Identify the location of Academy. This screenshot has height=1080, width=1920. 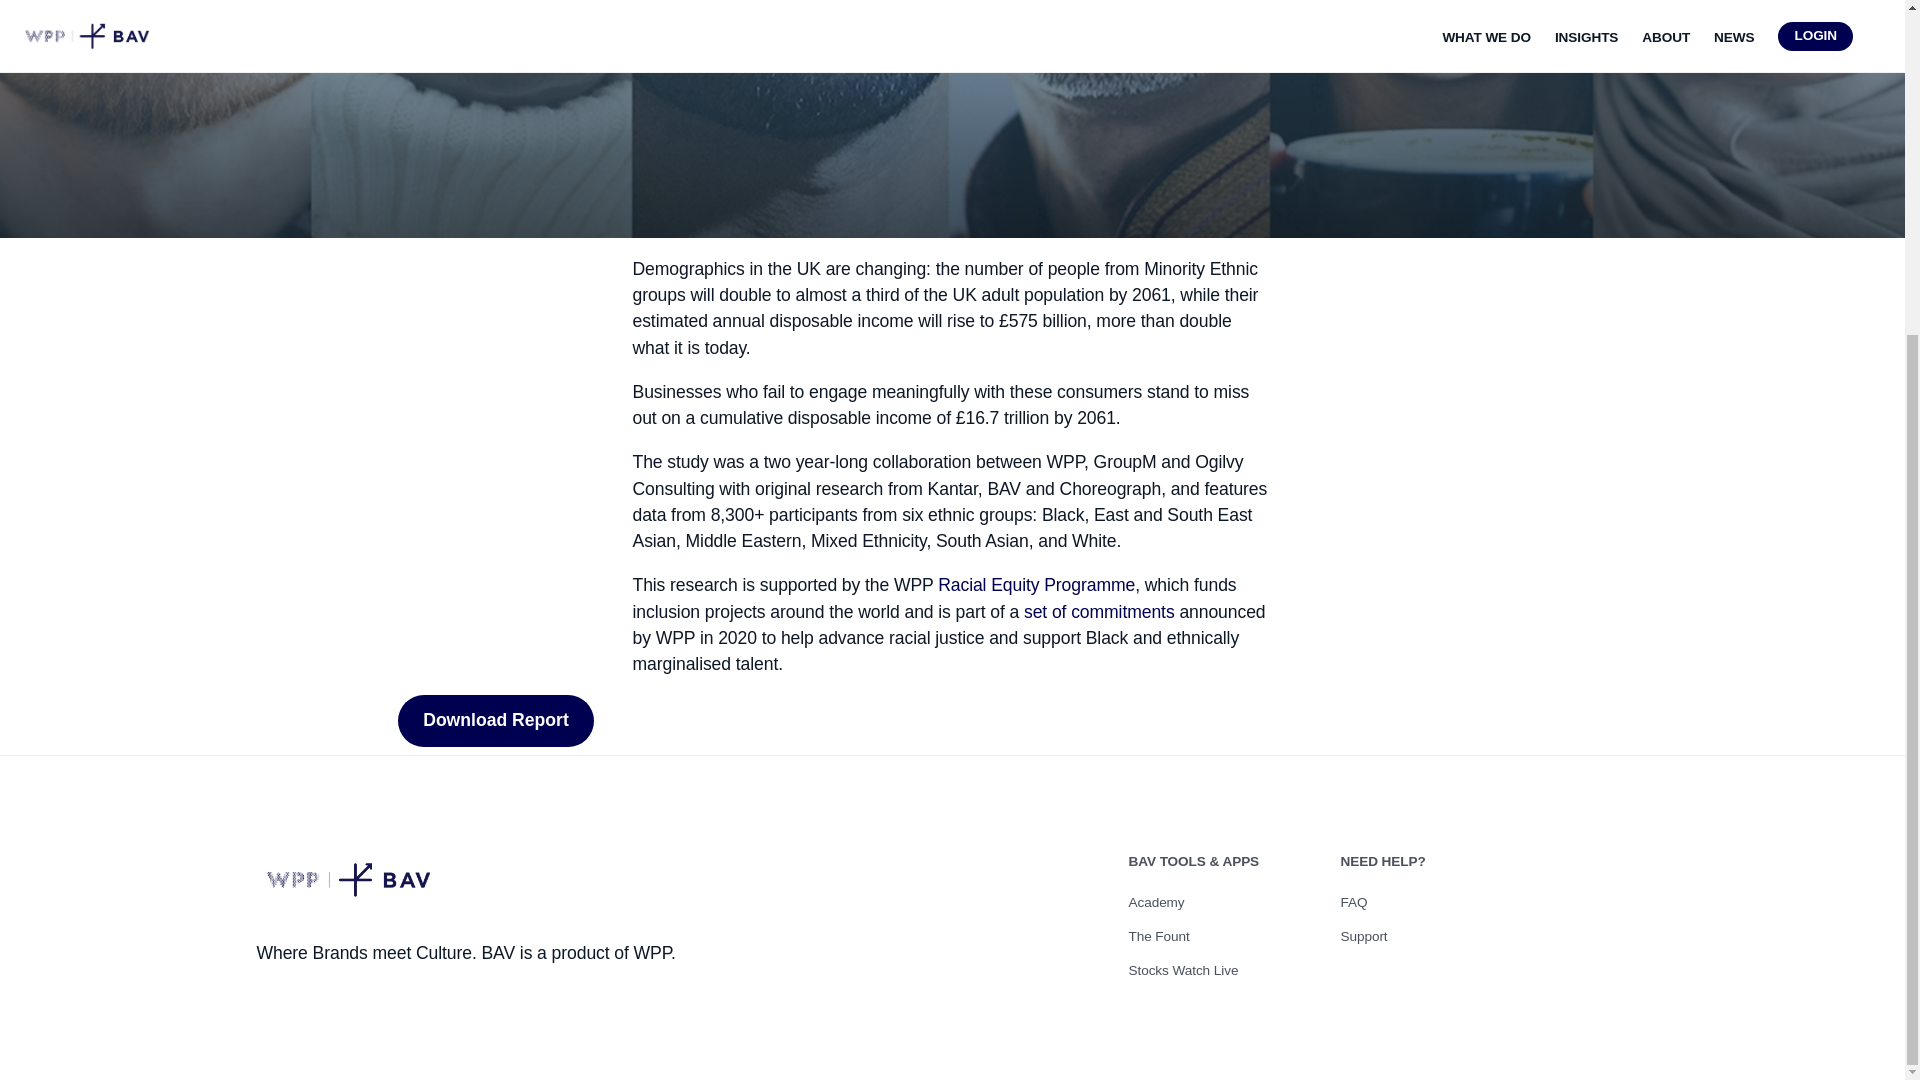
(1222, 902).